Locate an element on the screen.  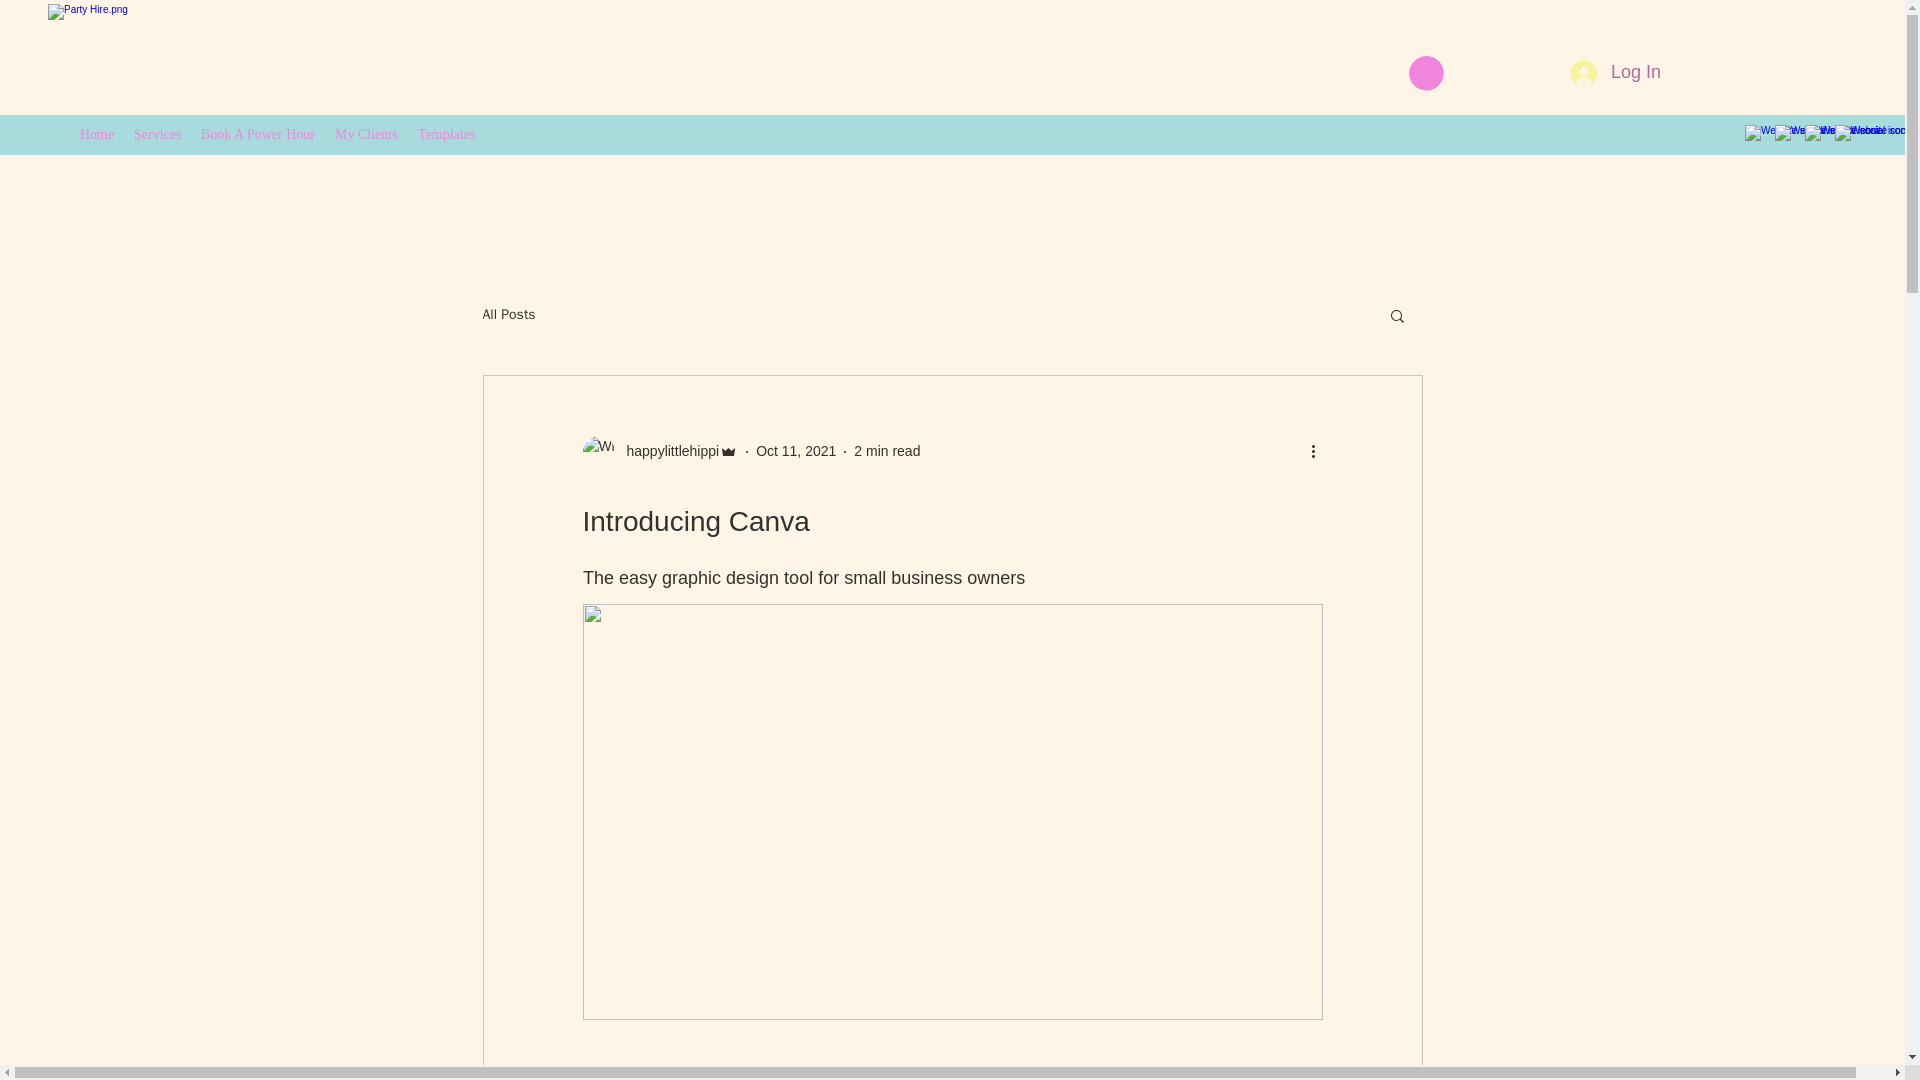
happylittlehippi is located at coordinates (666, 451).